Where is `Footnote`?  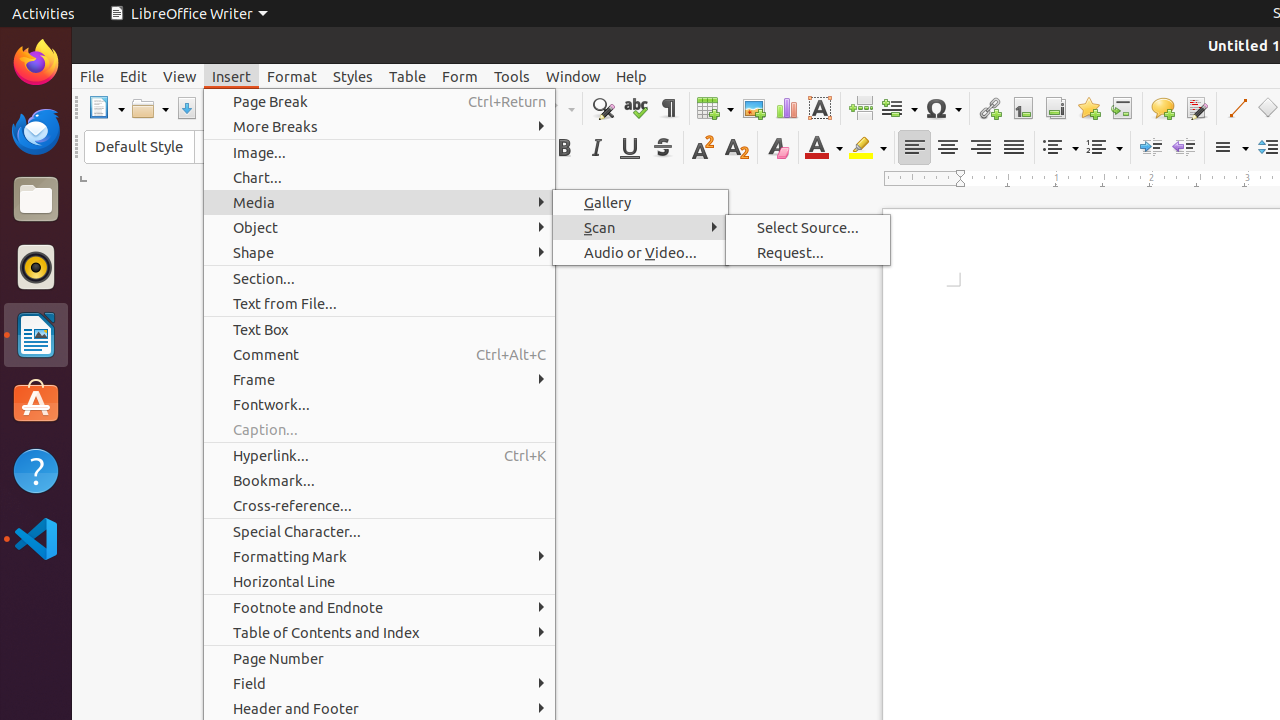
Footnote is located at coordinates (1022, 108).